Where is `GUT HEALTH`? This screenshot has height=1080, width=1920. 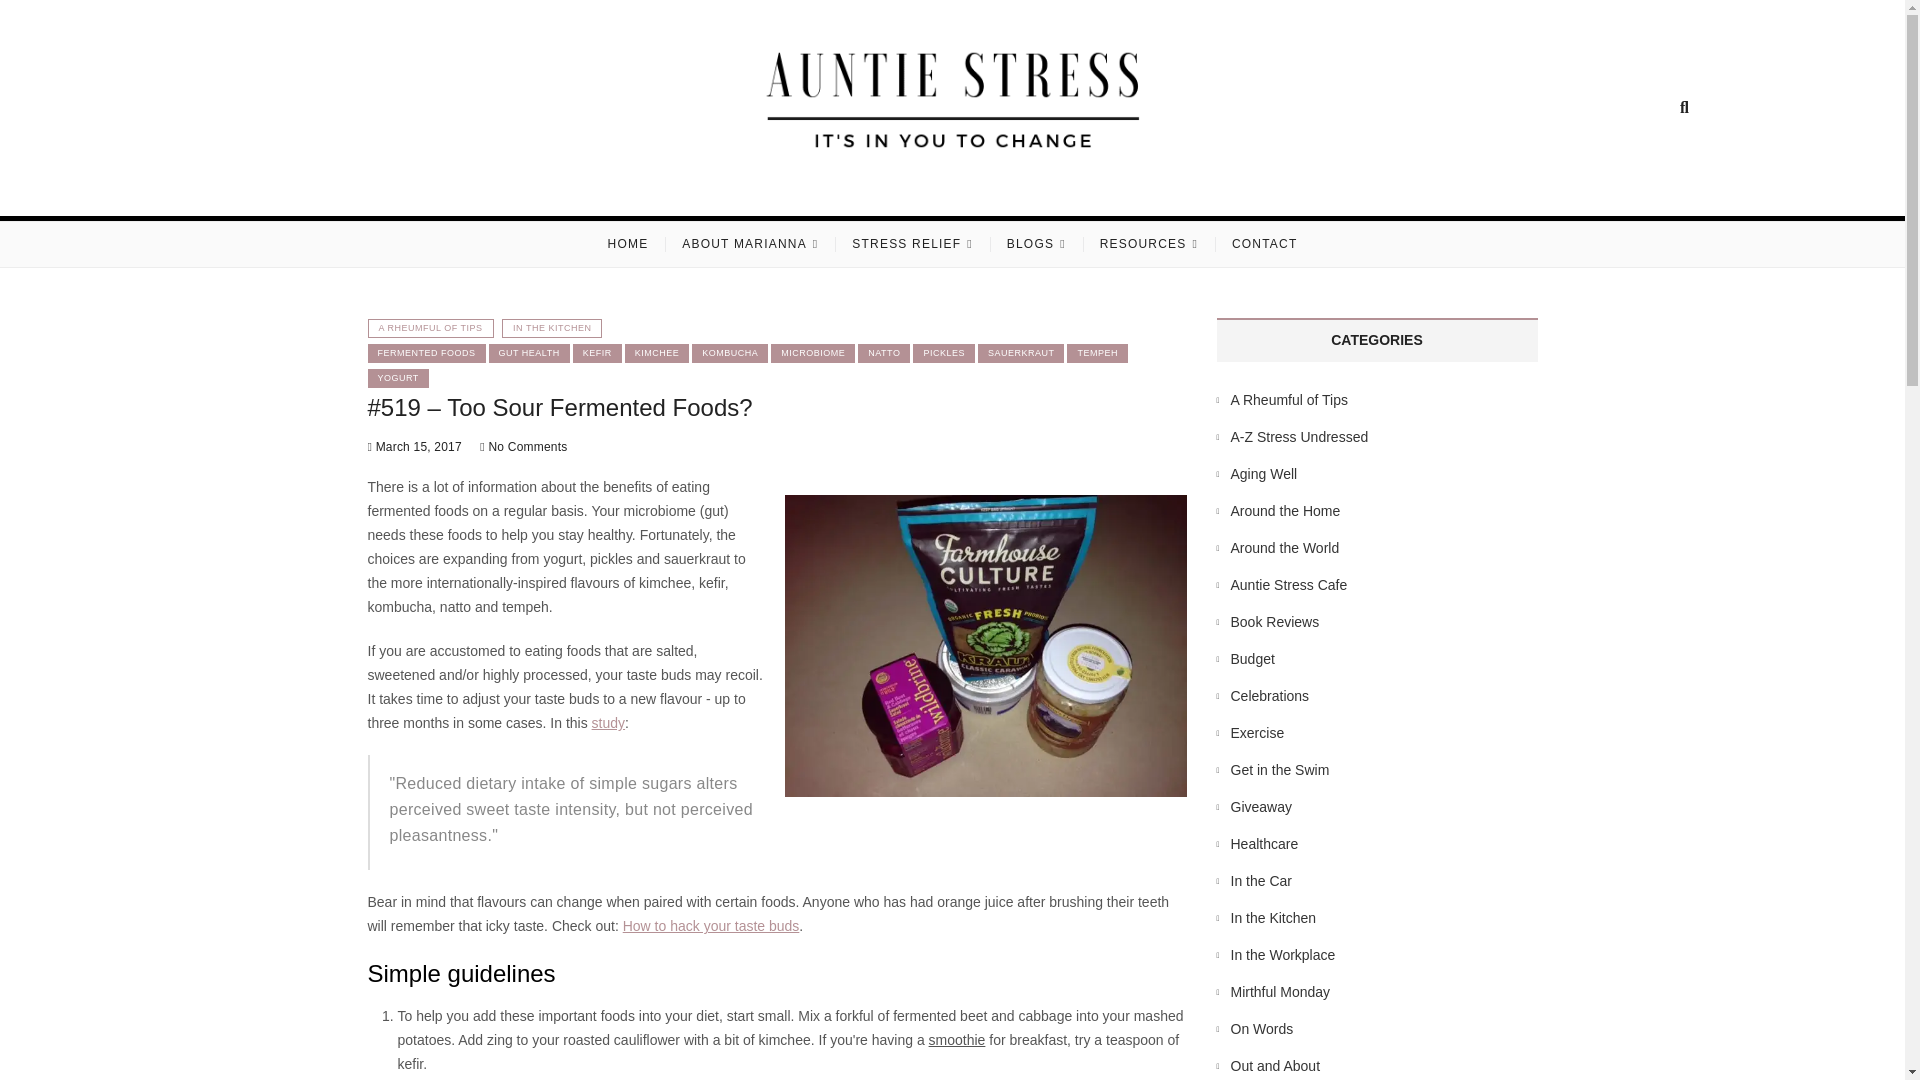
GUT HEALTH is located at coordinates (530, 353).